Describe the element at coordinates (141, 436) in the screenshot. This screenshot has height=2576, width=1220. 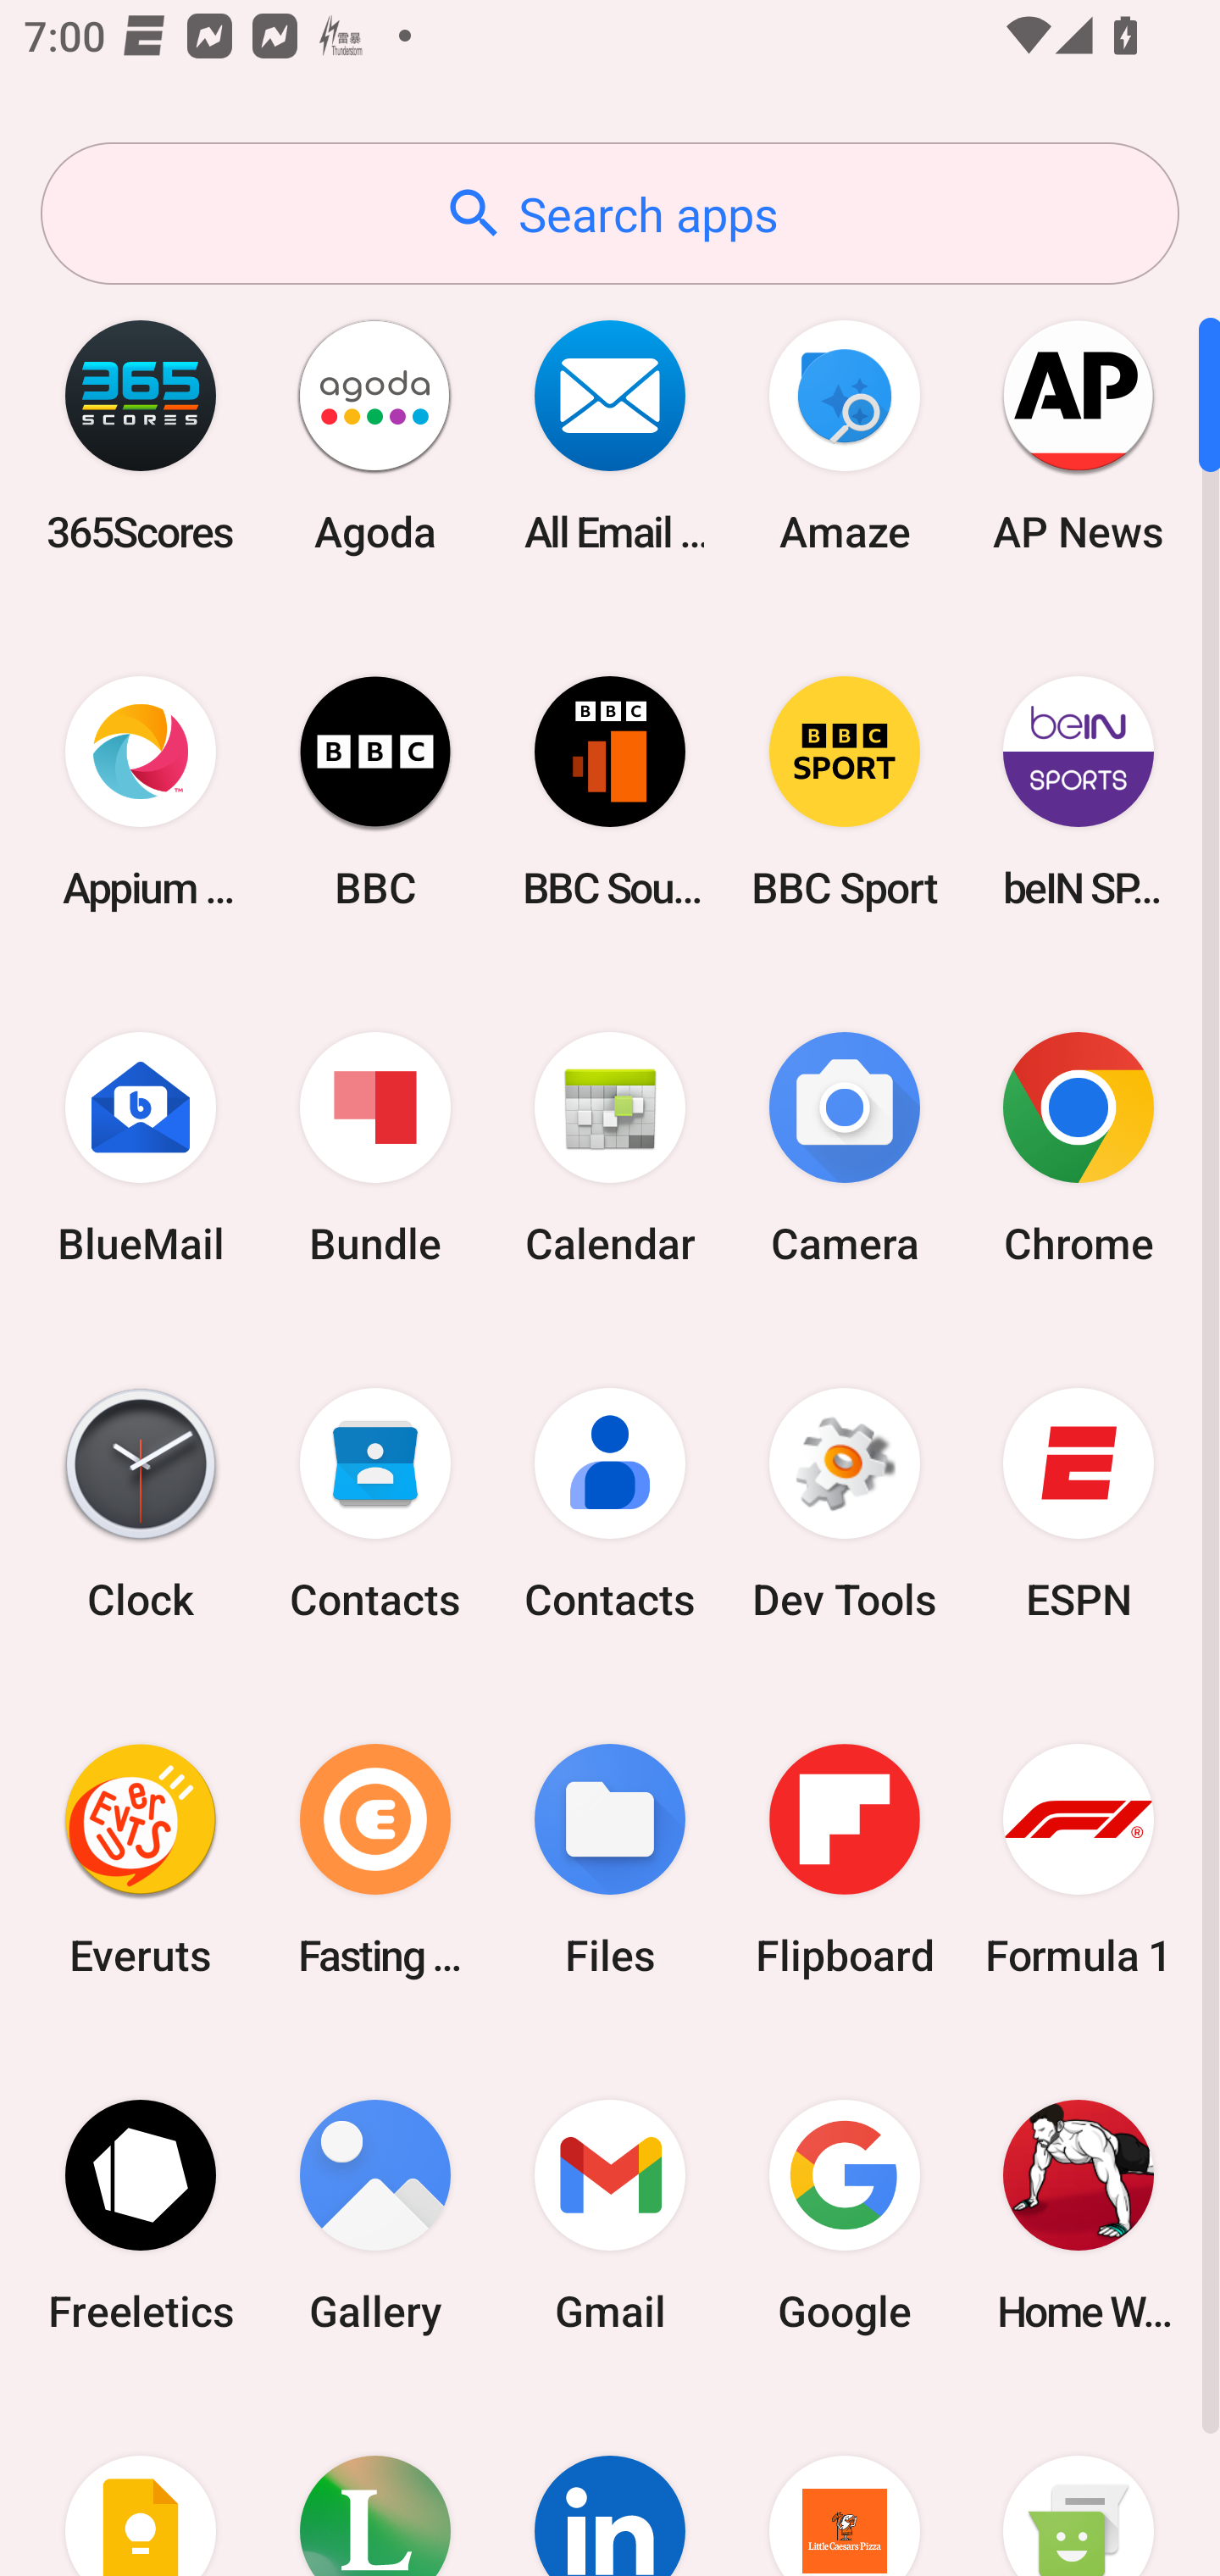
I see `365Scores` at that location.